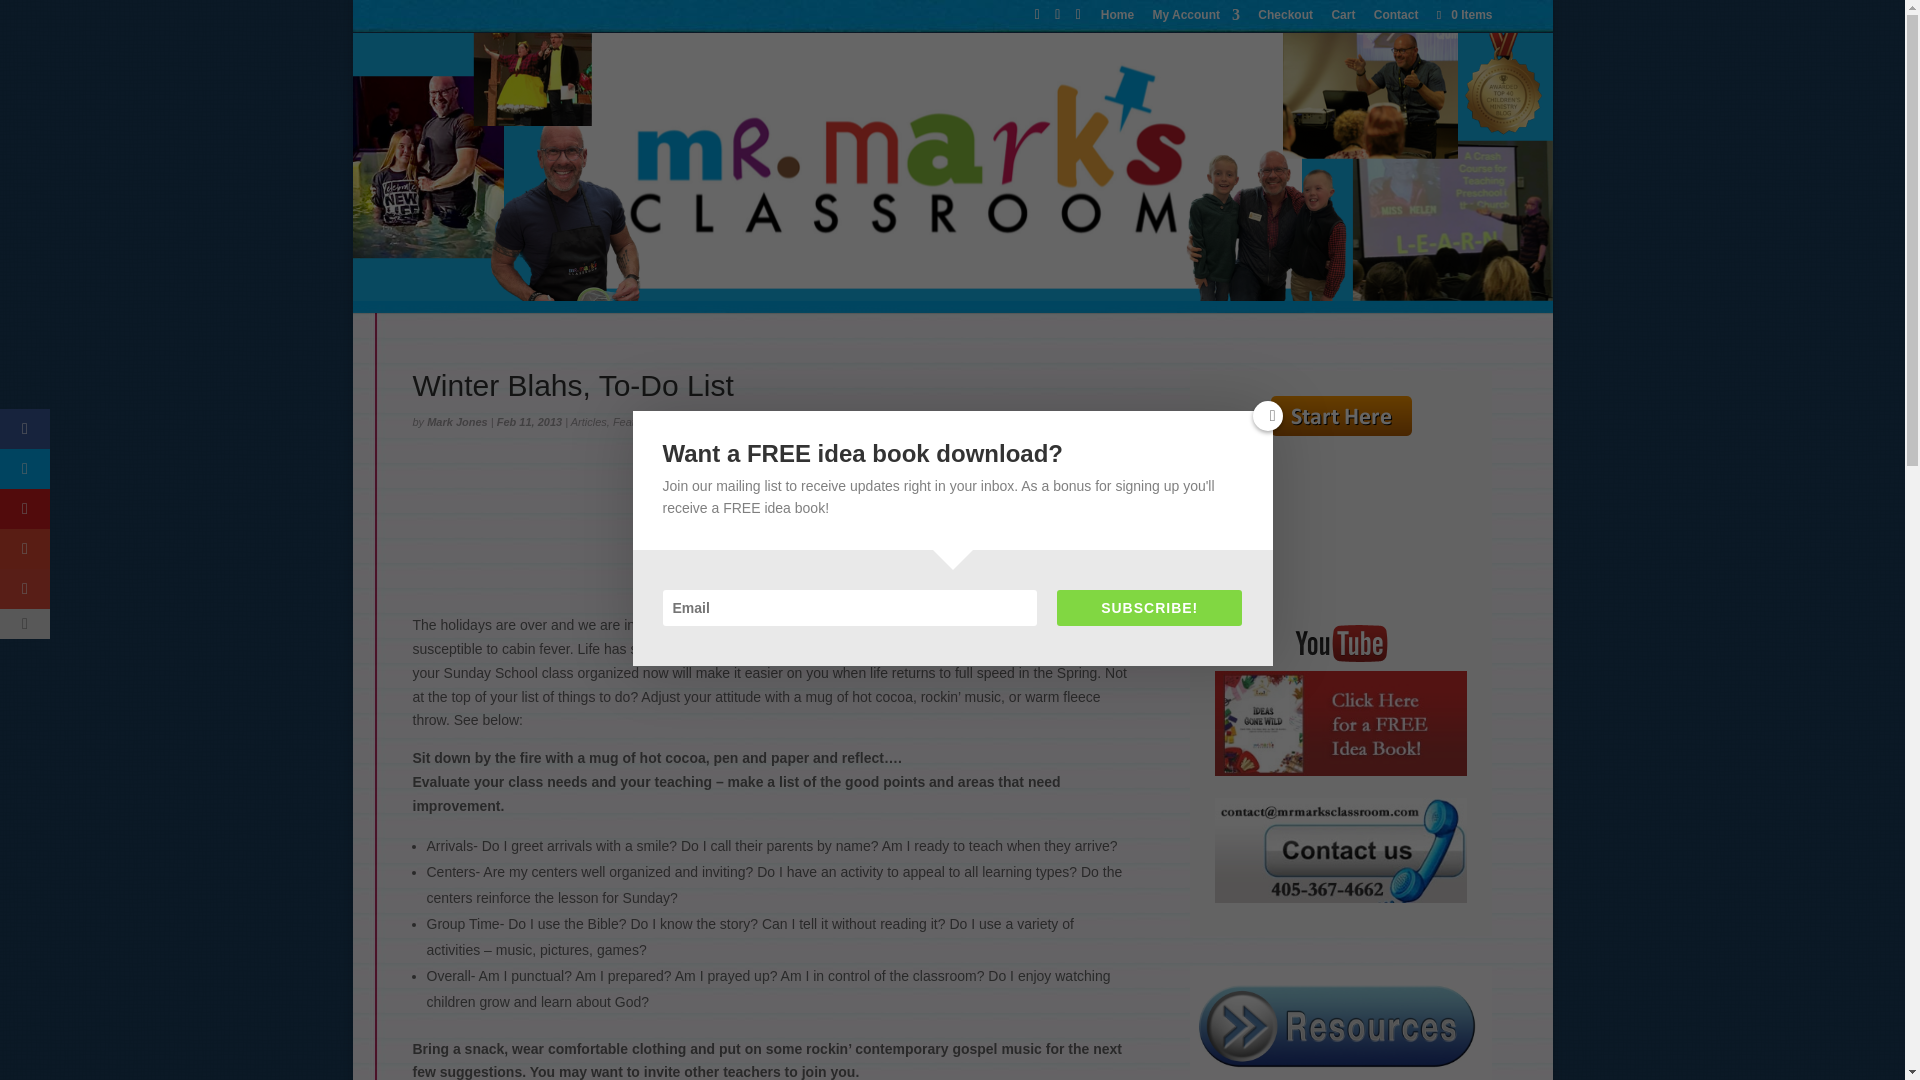 Image resolution: width=1920 pixels, height=1080 pixels. Describe the element at coordinates (694, 421) in the screenshot. I see `1 comment` at that location.